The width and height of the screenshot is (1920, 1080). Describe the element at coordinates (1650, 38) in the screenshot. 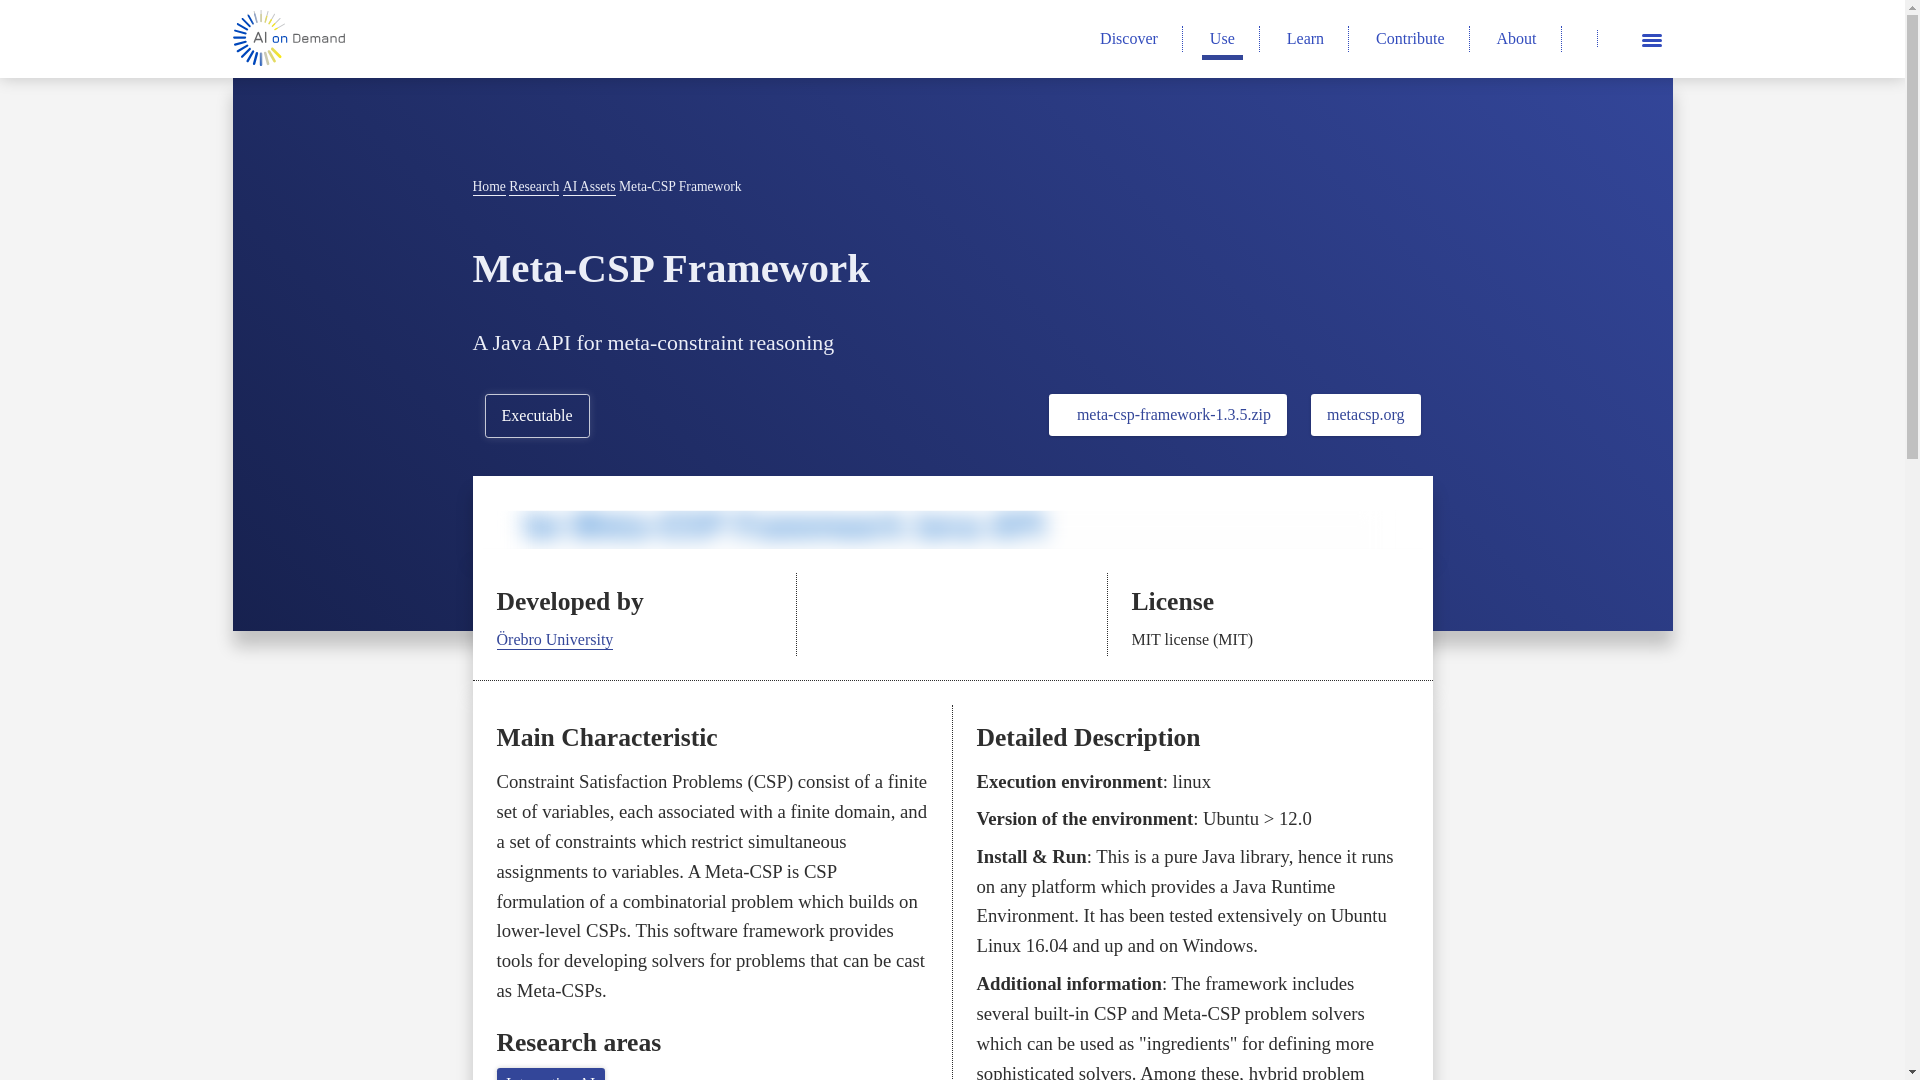

I see `Menu` at that location.